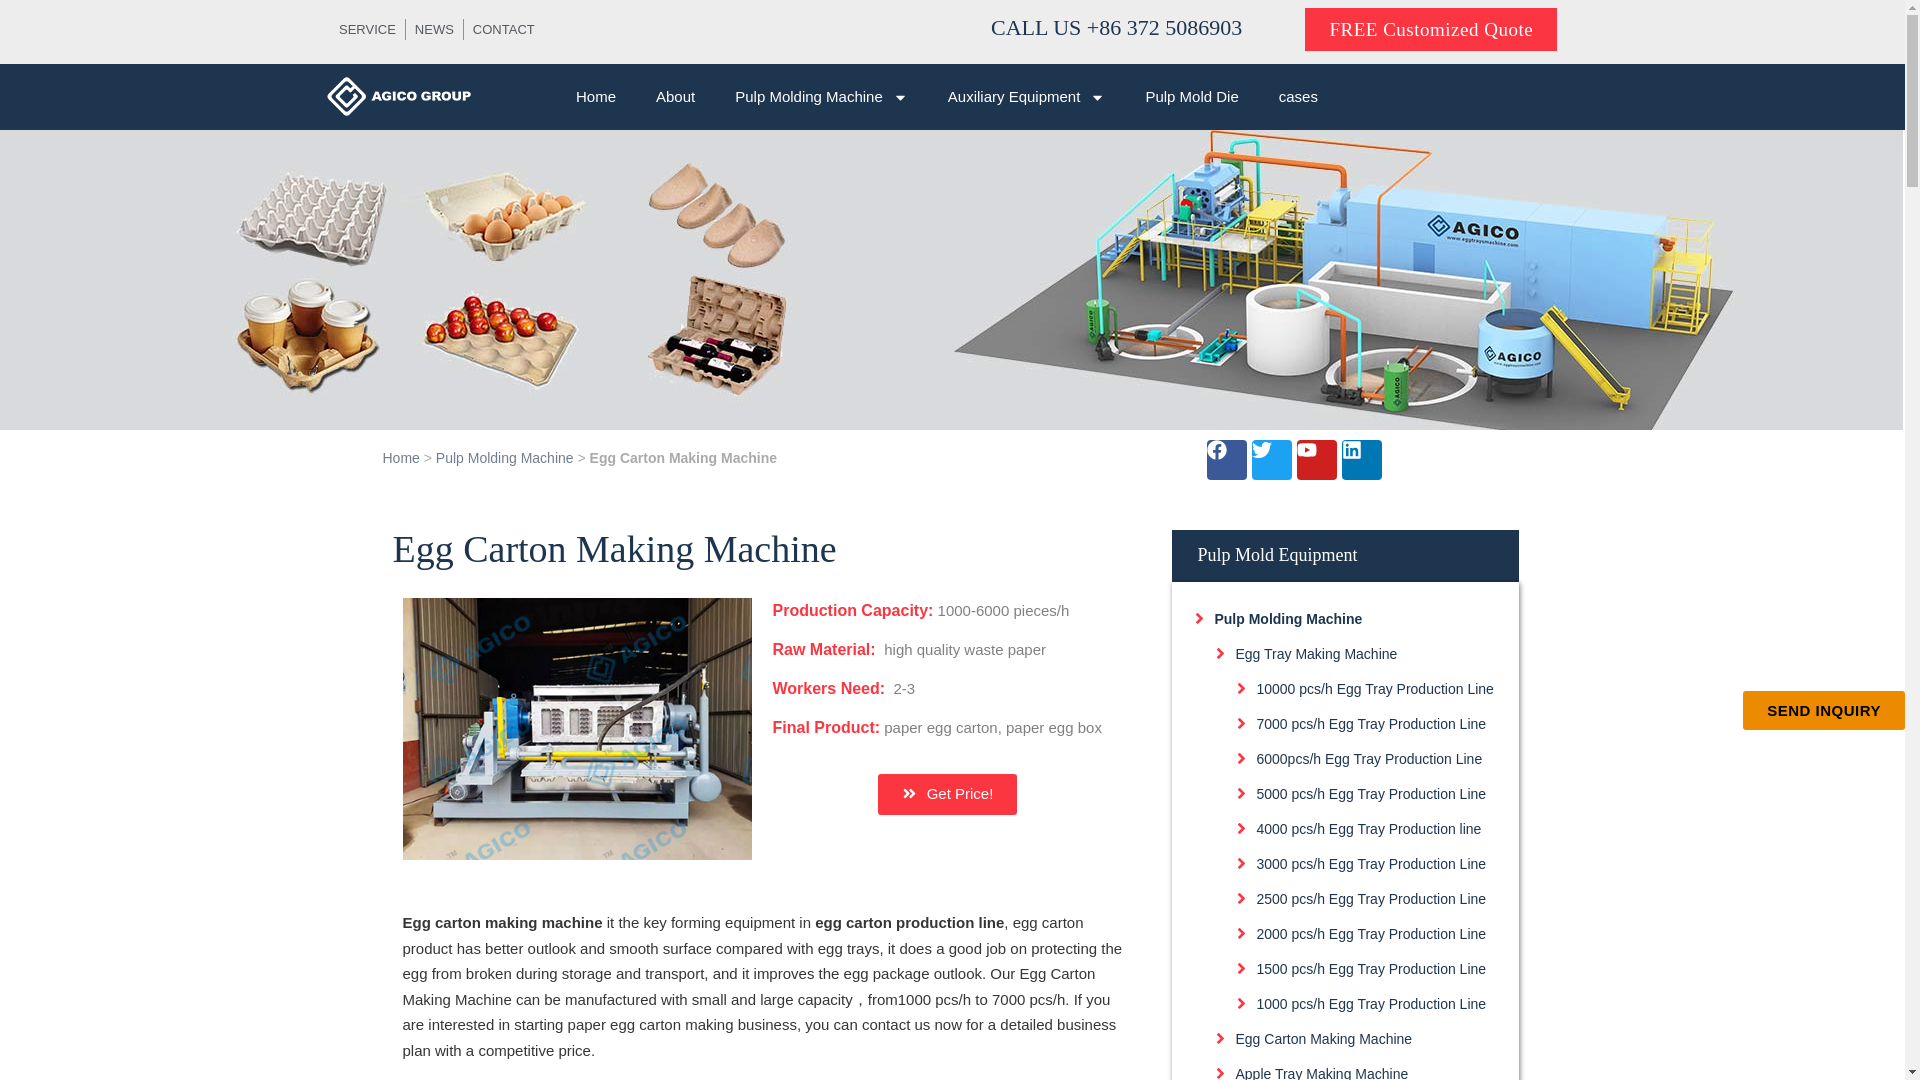  I want to click on FREE Customized Quote, so click(1431, 28).